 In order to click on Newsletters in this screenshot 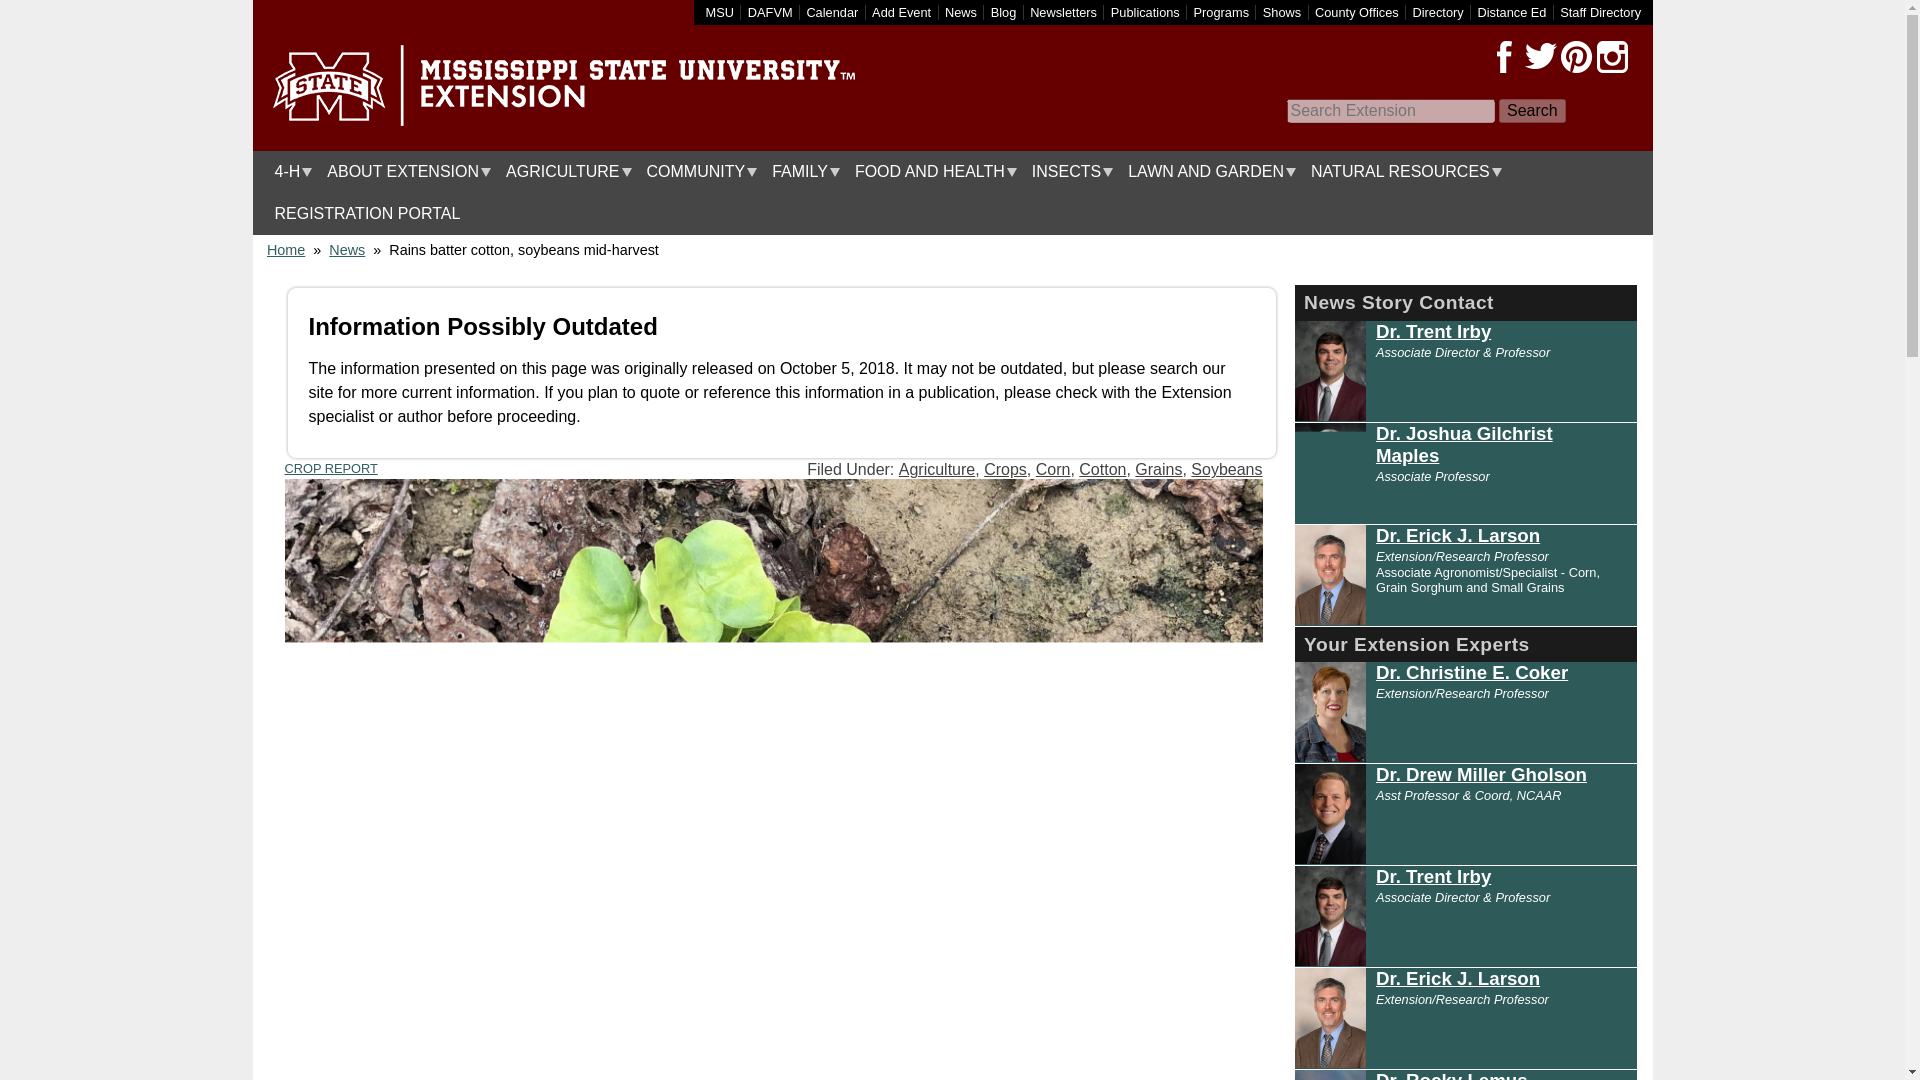, I will do `click(1062, 12)`.